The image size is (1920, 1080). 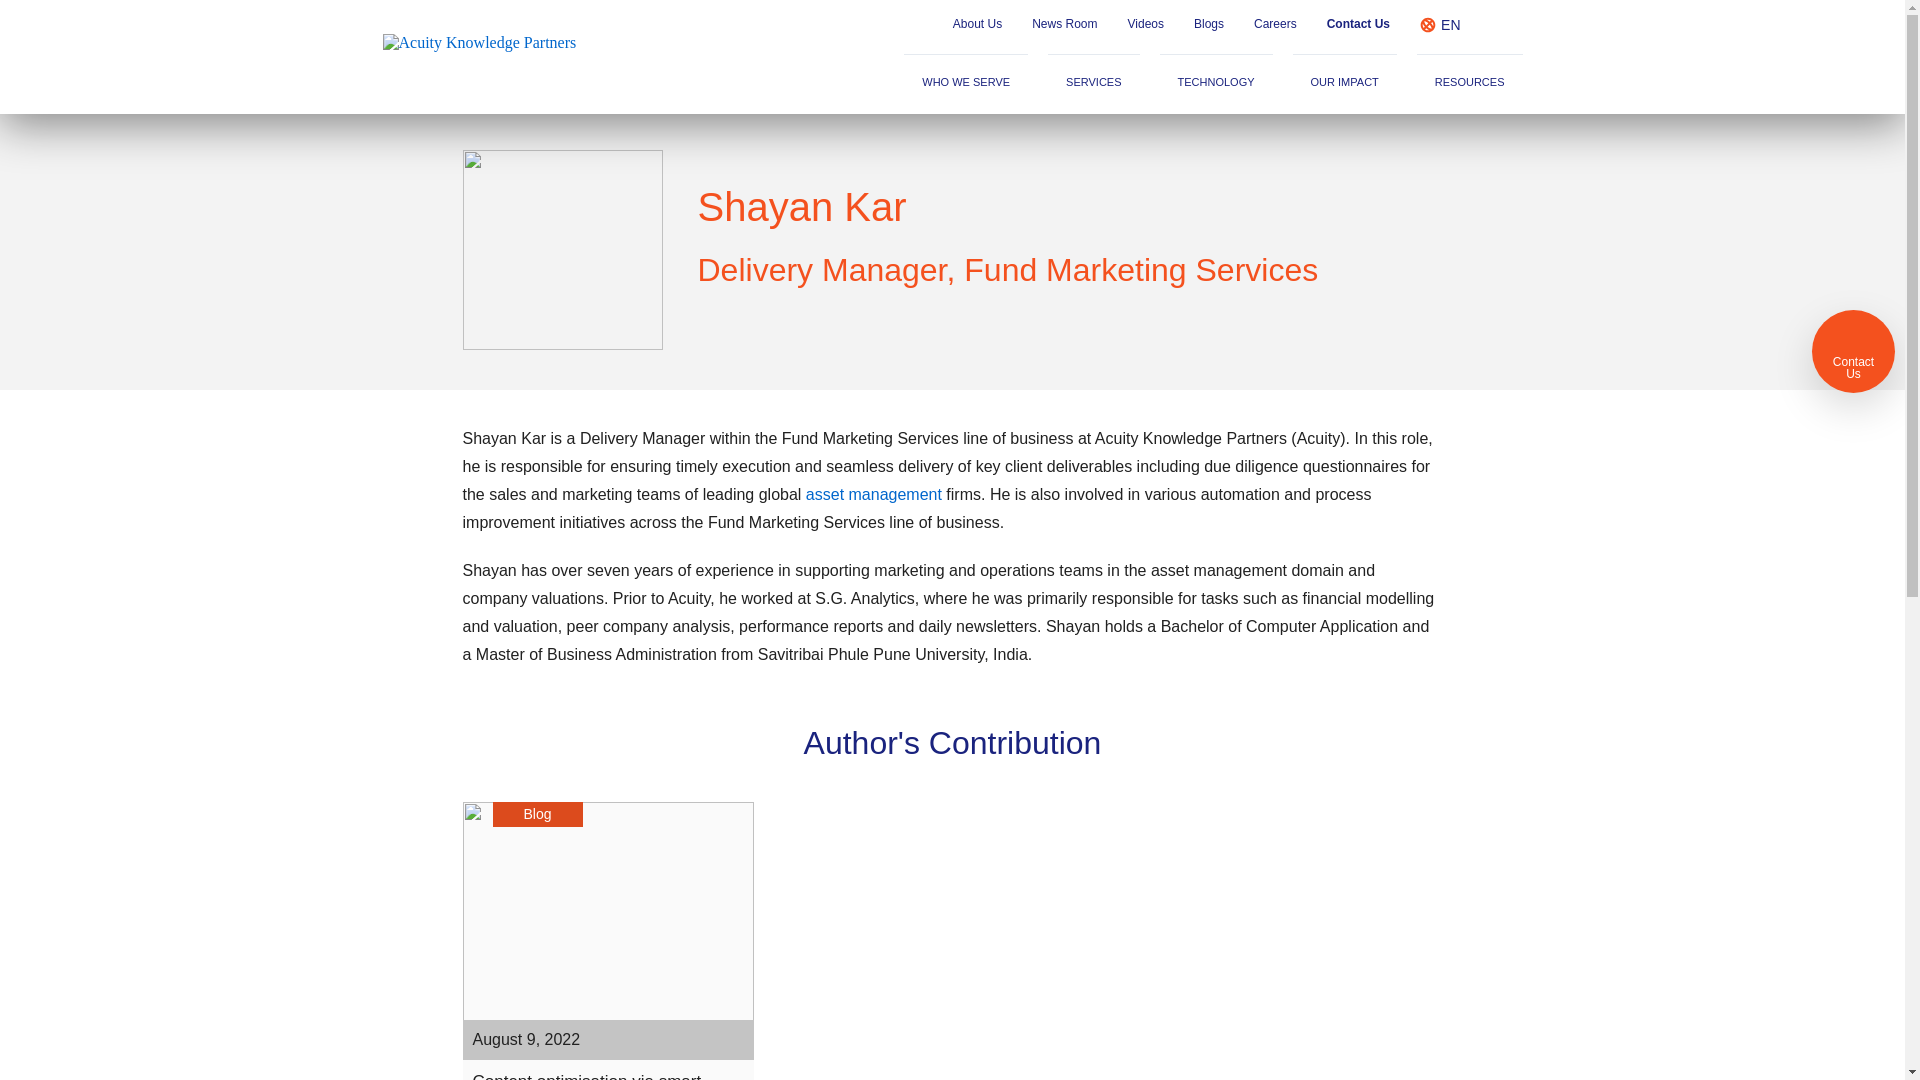 I want to click on WHO WE SERVE, so click(x=966, y=84).